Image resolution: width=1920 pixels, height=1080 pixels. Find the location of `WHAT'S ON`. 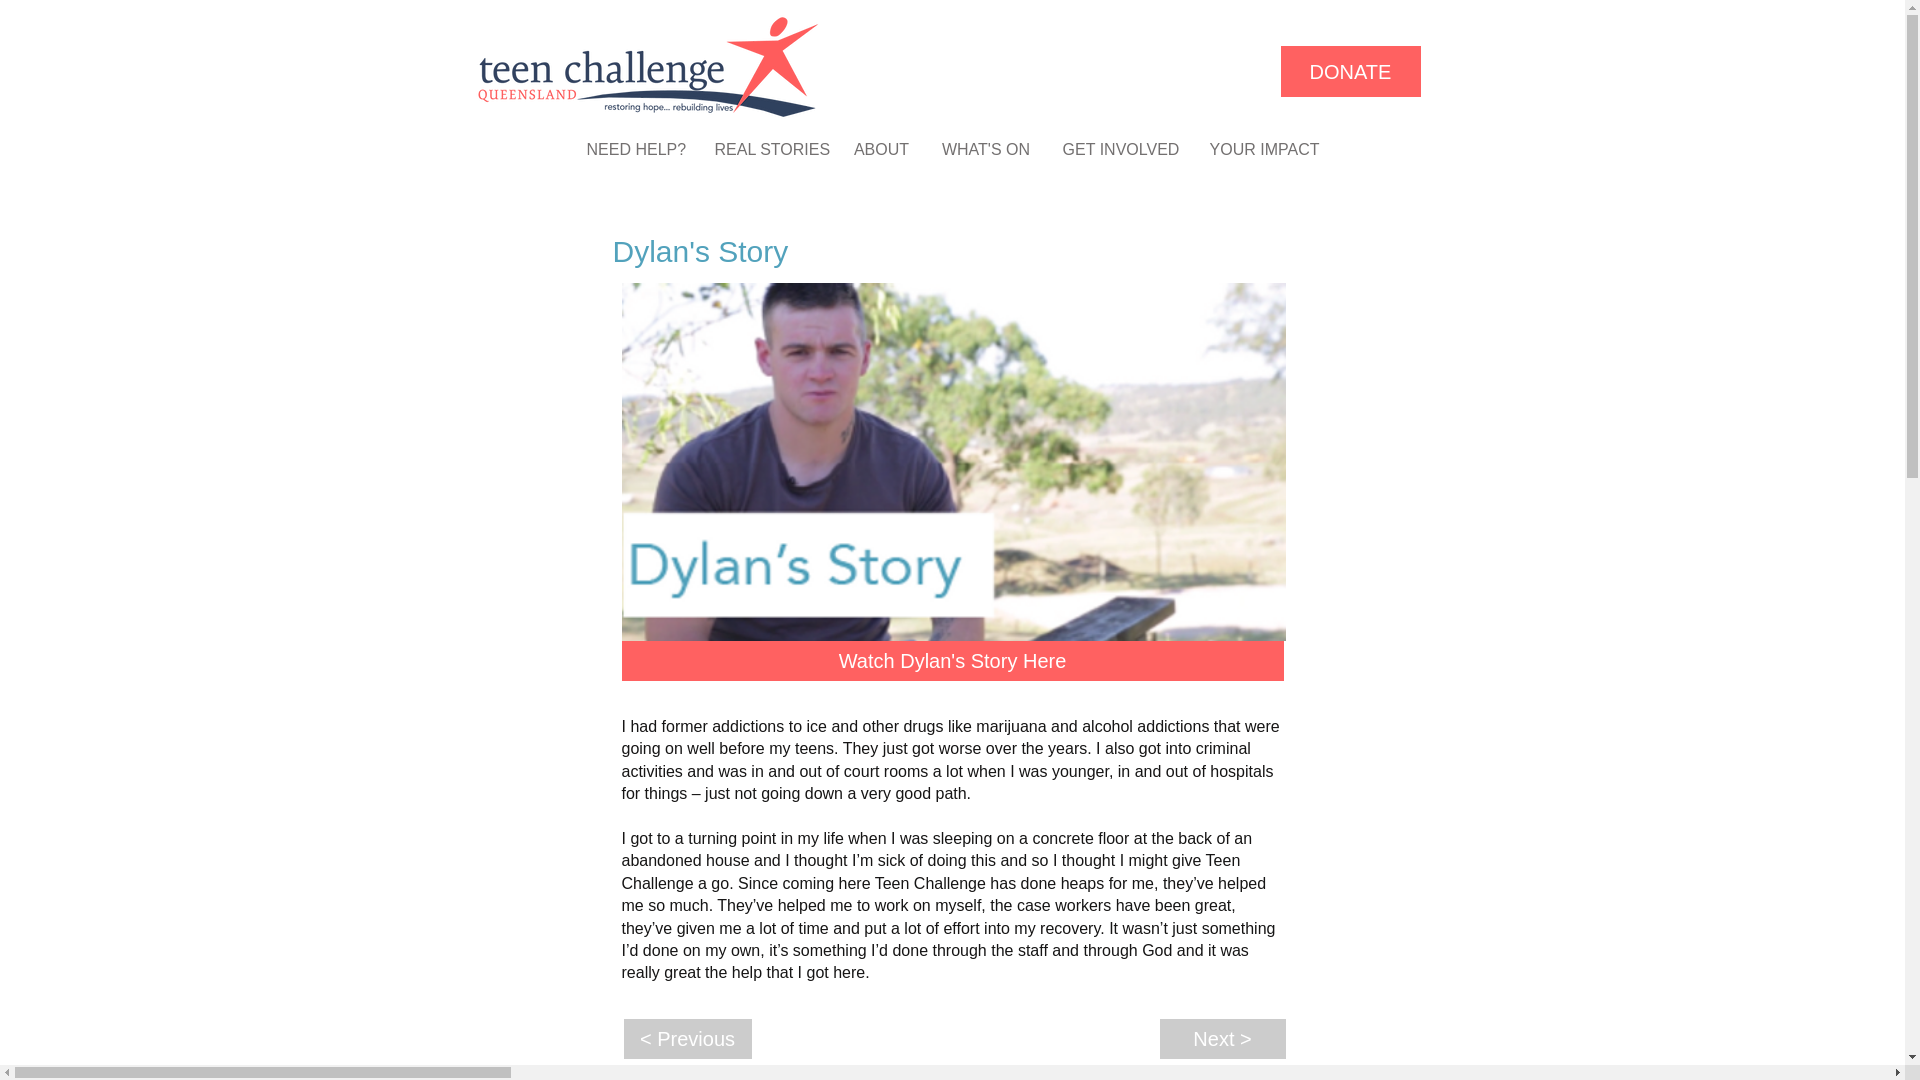

WHAT'S ON is located at coordinates (984, 149).